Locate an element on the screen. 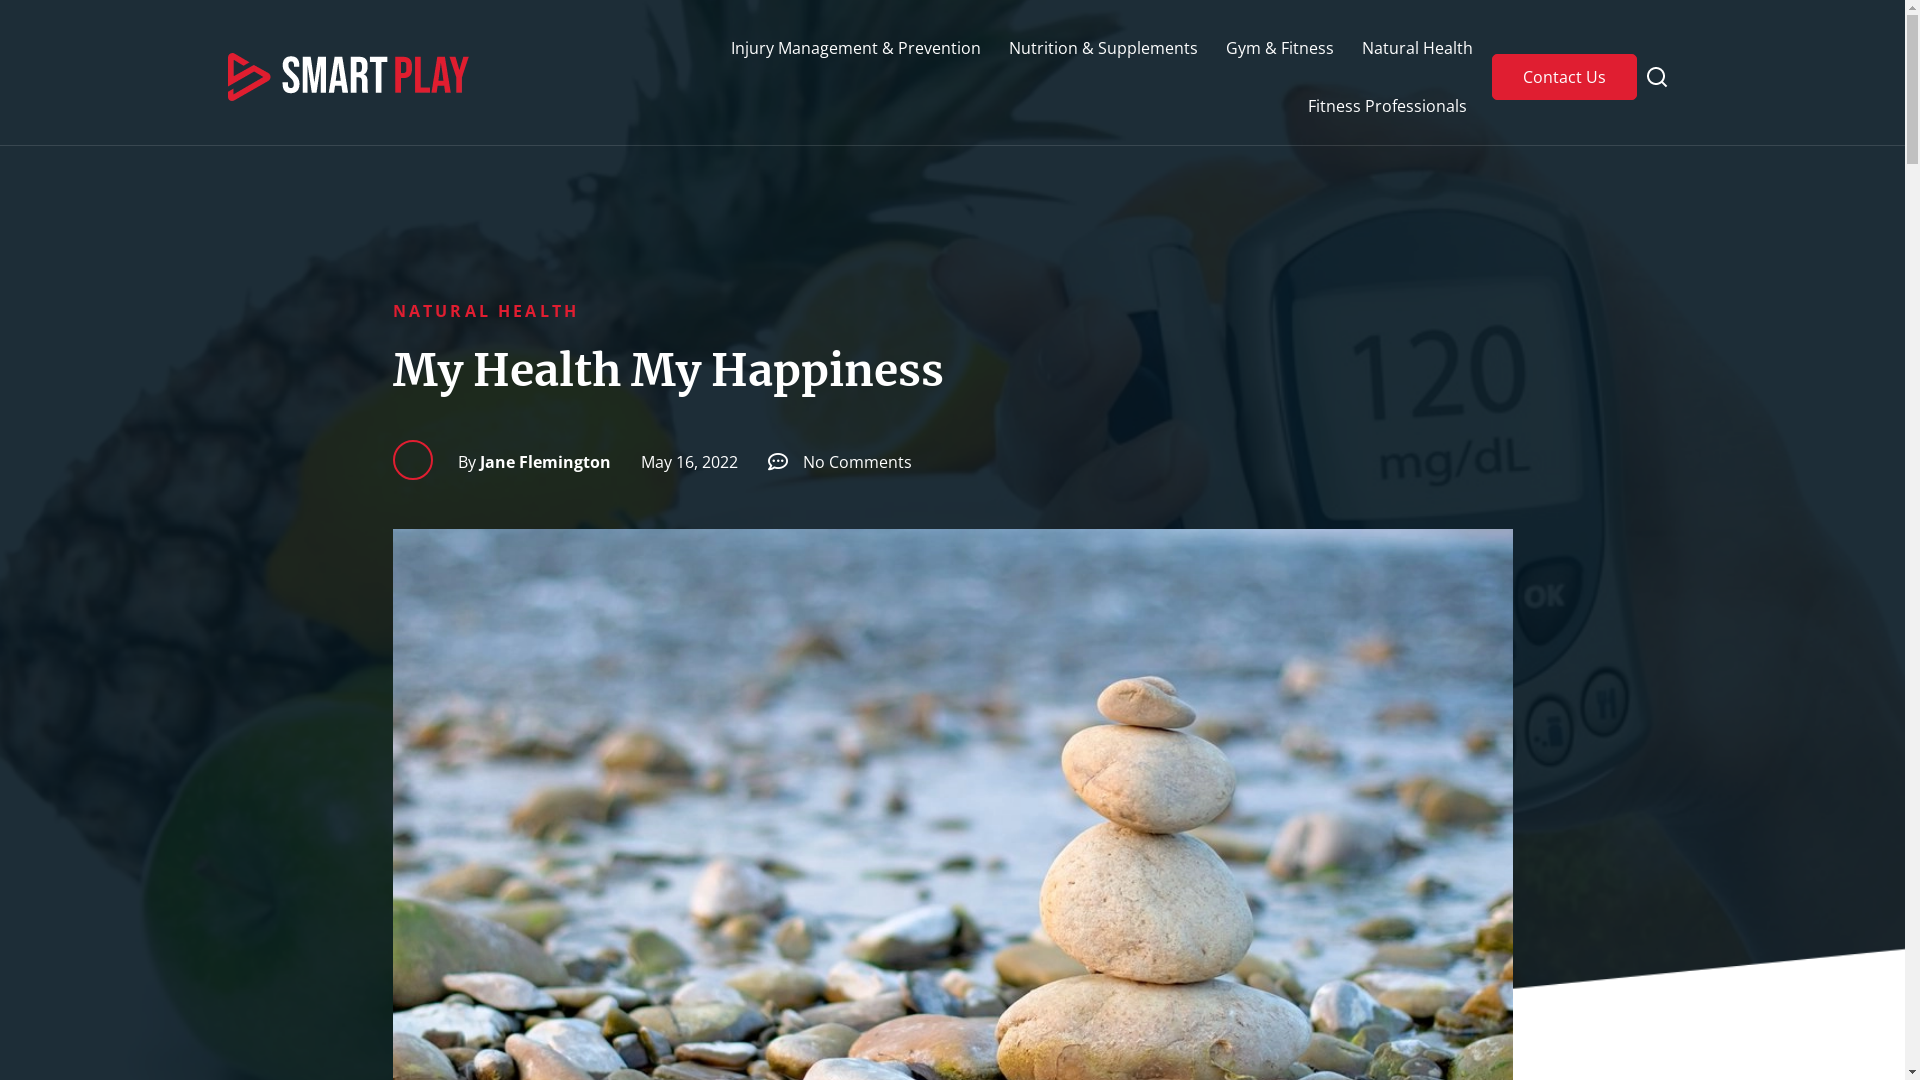 The height and width of the screenshot is (1080, 1920). Natural Health is located at coordinates (1418, 48).